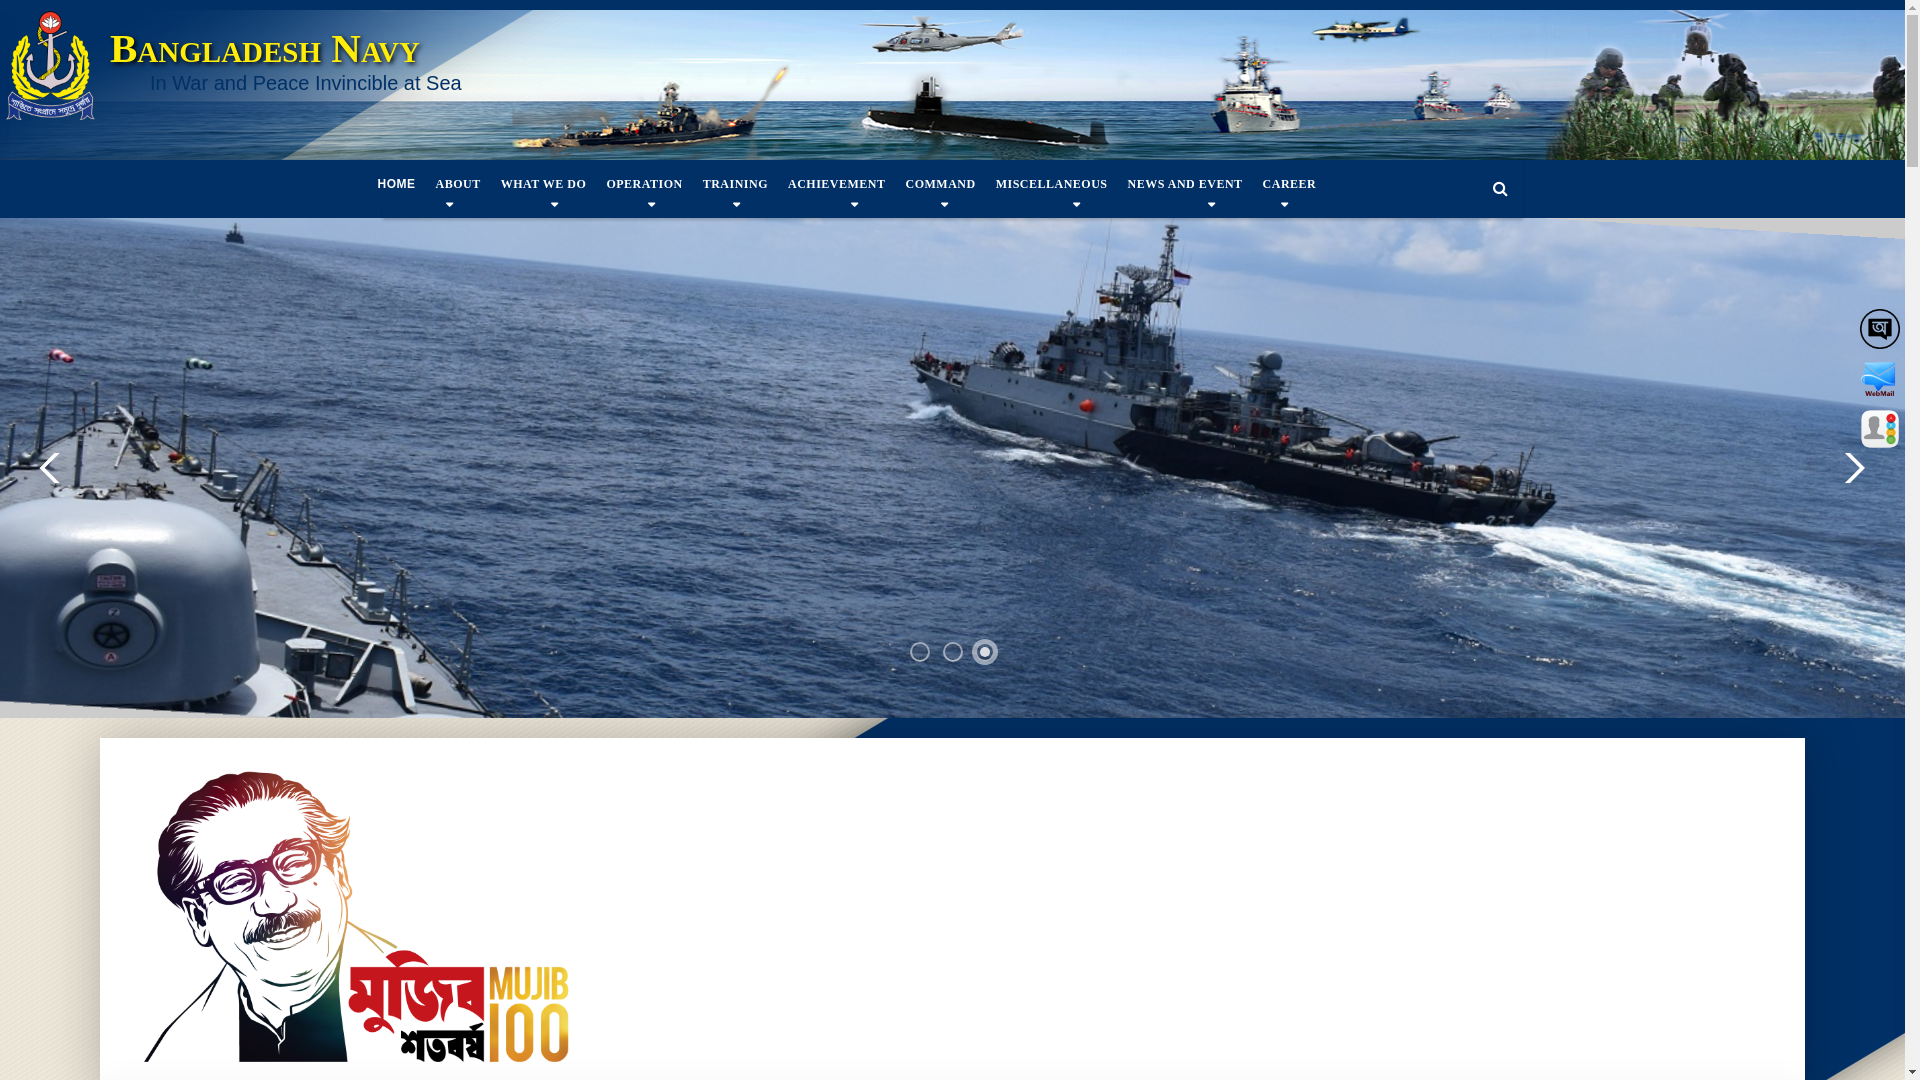 This screenshot has height=1080, width=1920. What do you see at coordinates (458, 184) in the screenshot?
I see `ABOUT` at bounding box center [458, 184].